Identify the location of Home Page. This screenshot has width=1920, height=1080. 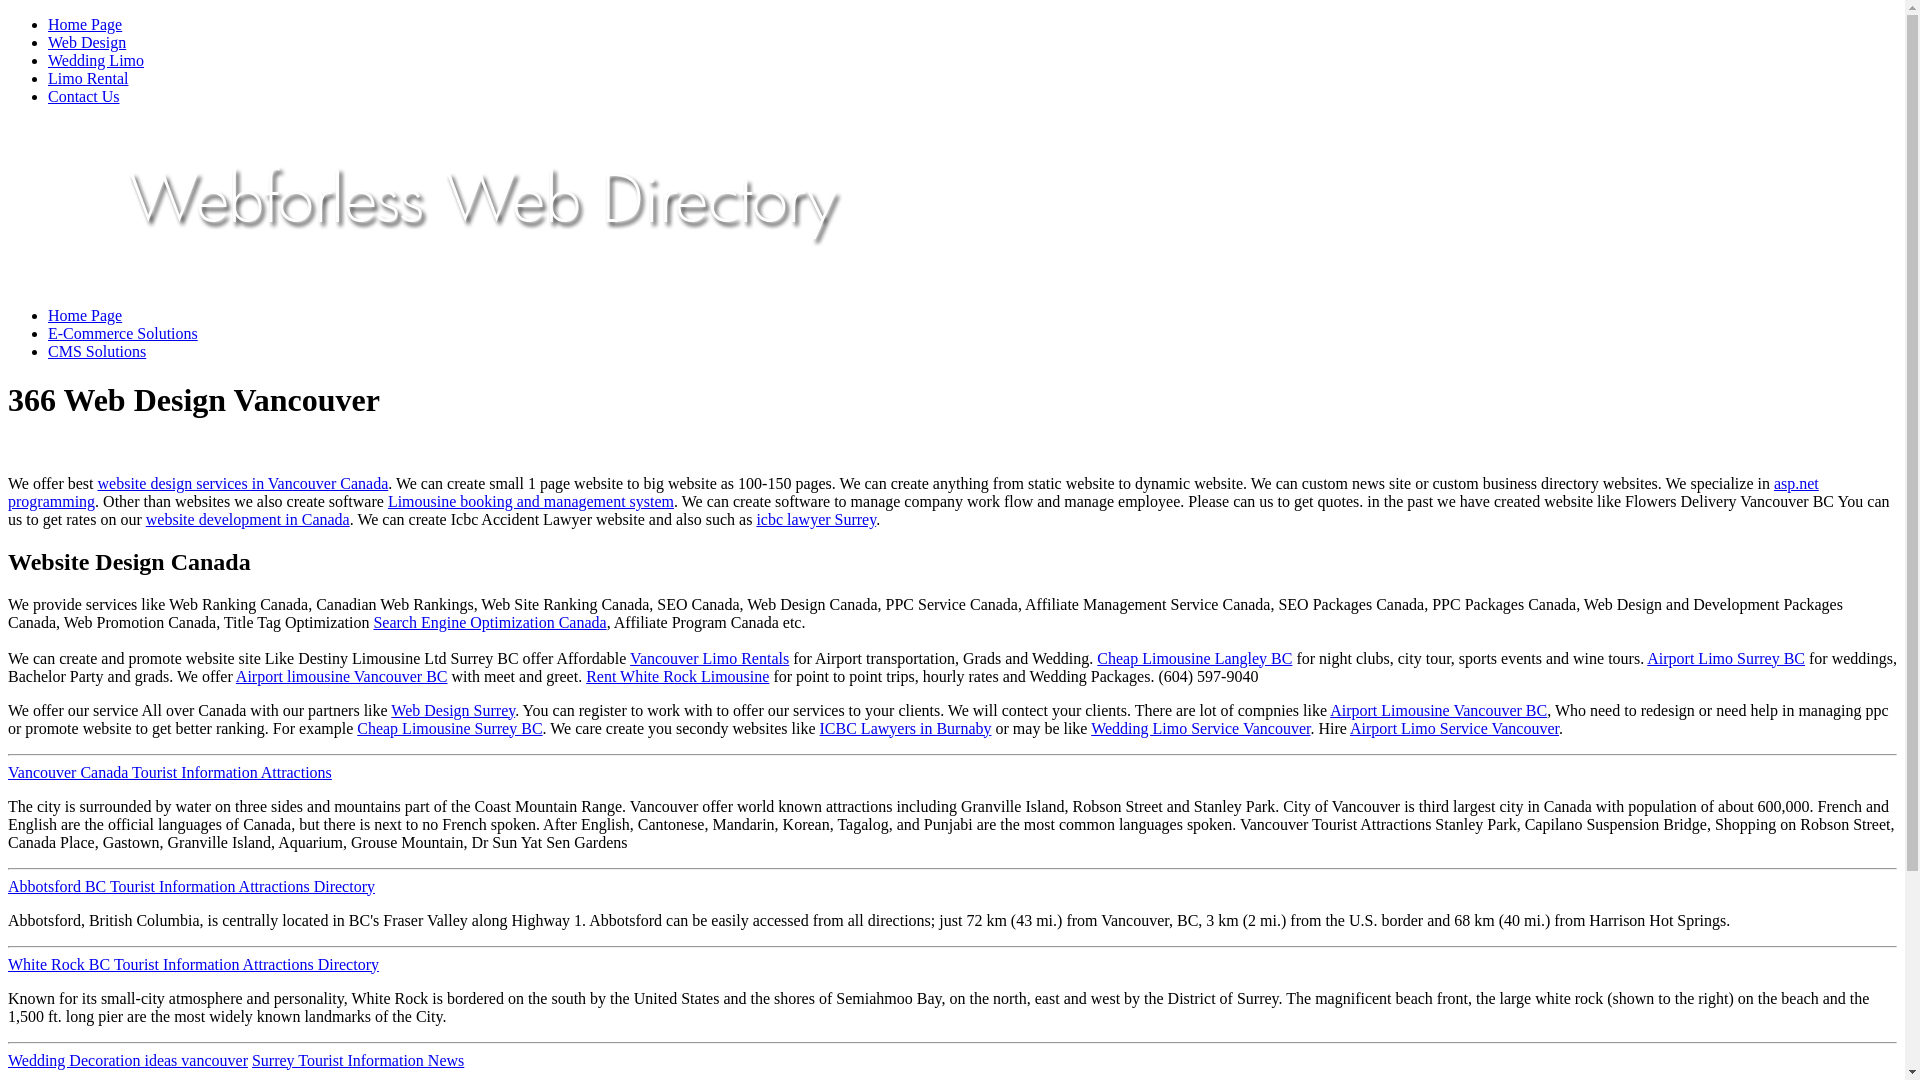
(85, 316).